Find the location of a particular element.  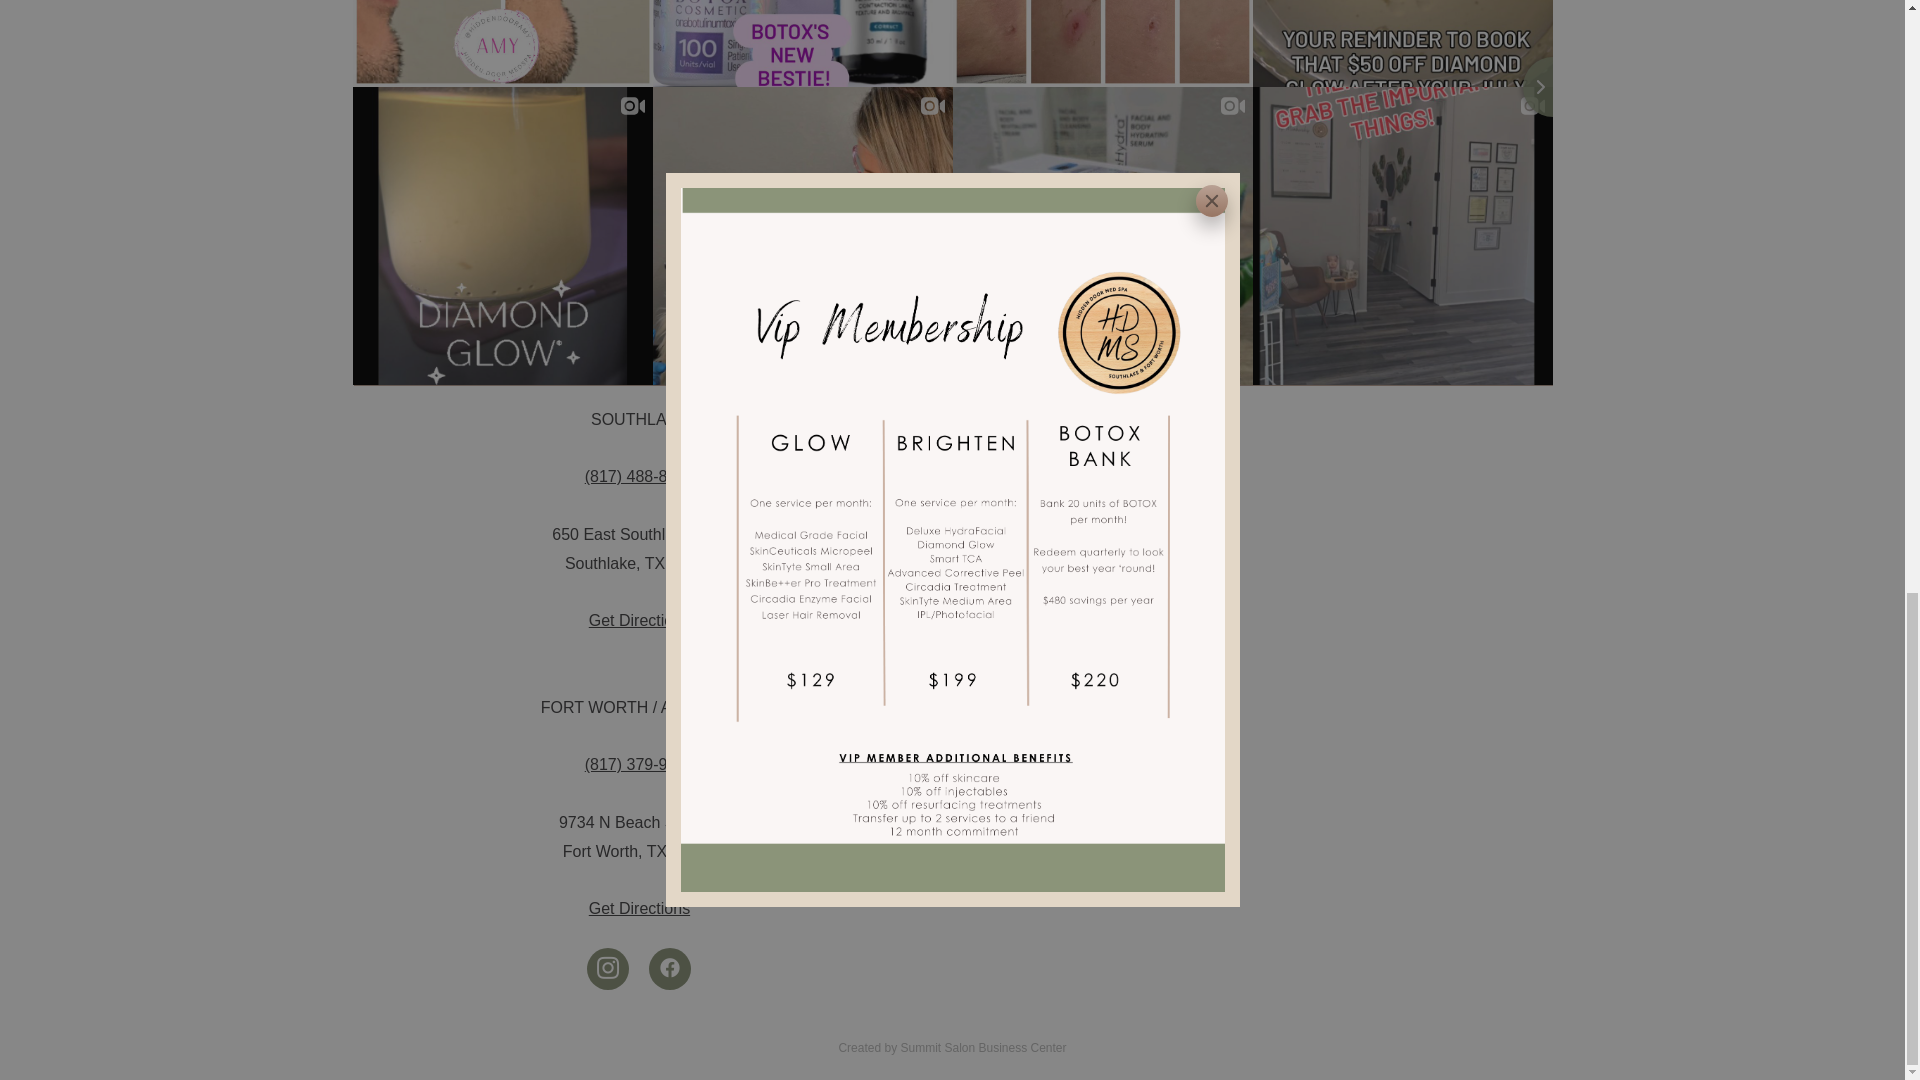

Get Directions is located at coordinates (639, 620).